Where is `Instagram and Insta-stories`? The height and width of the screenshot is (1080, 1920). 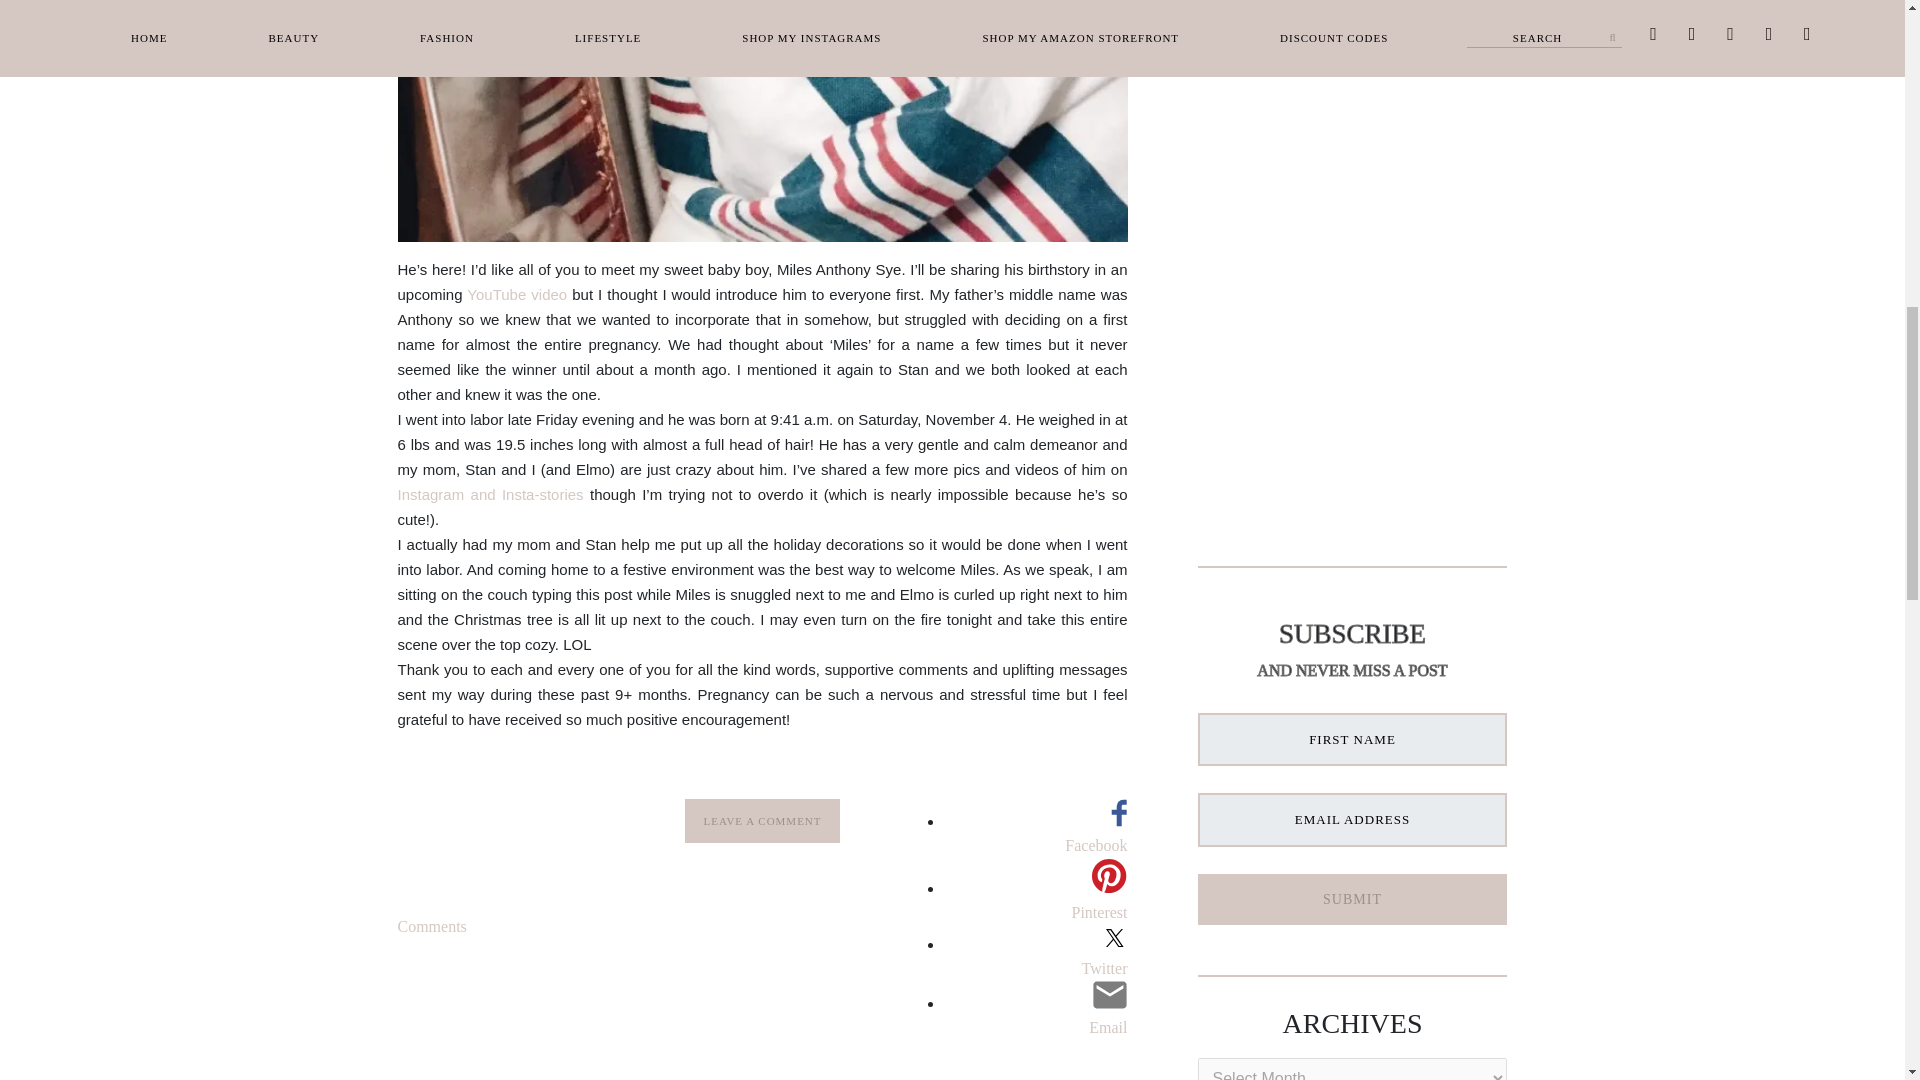 Instagram and Insta-stories is located at coordinates (490, 494).